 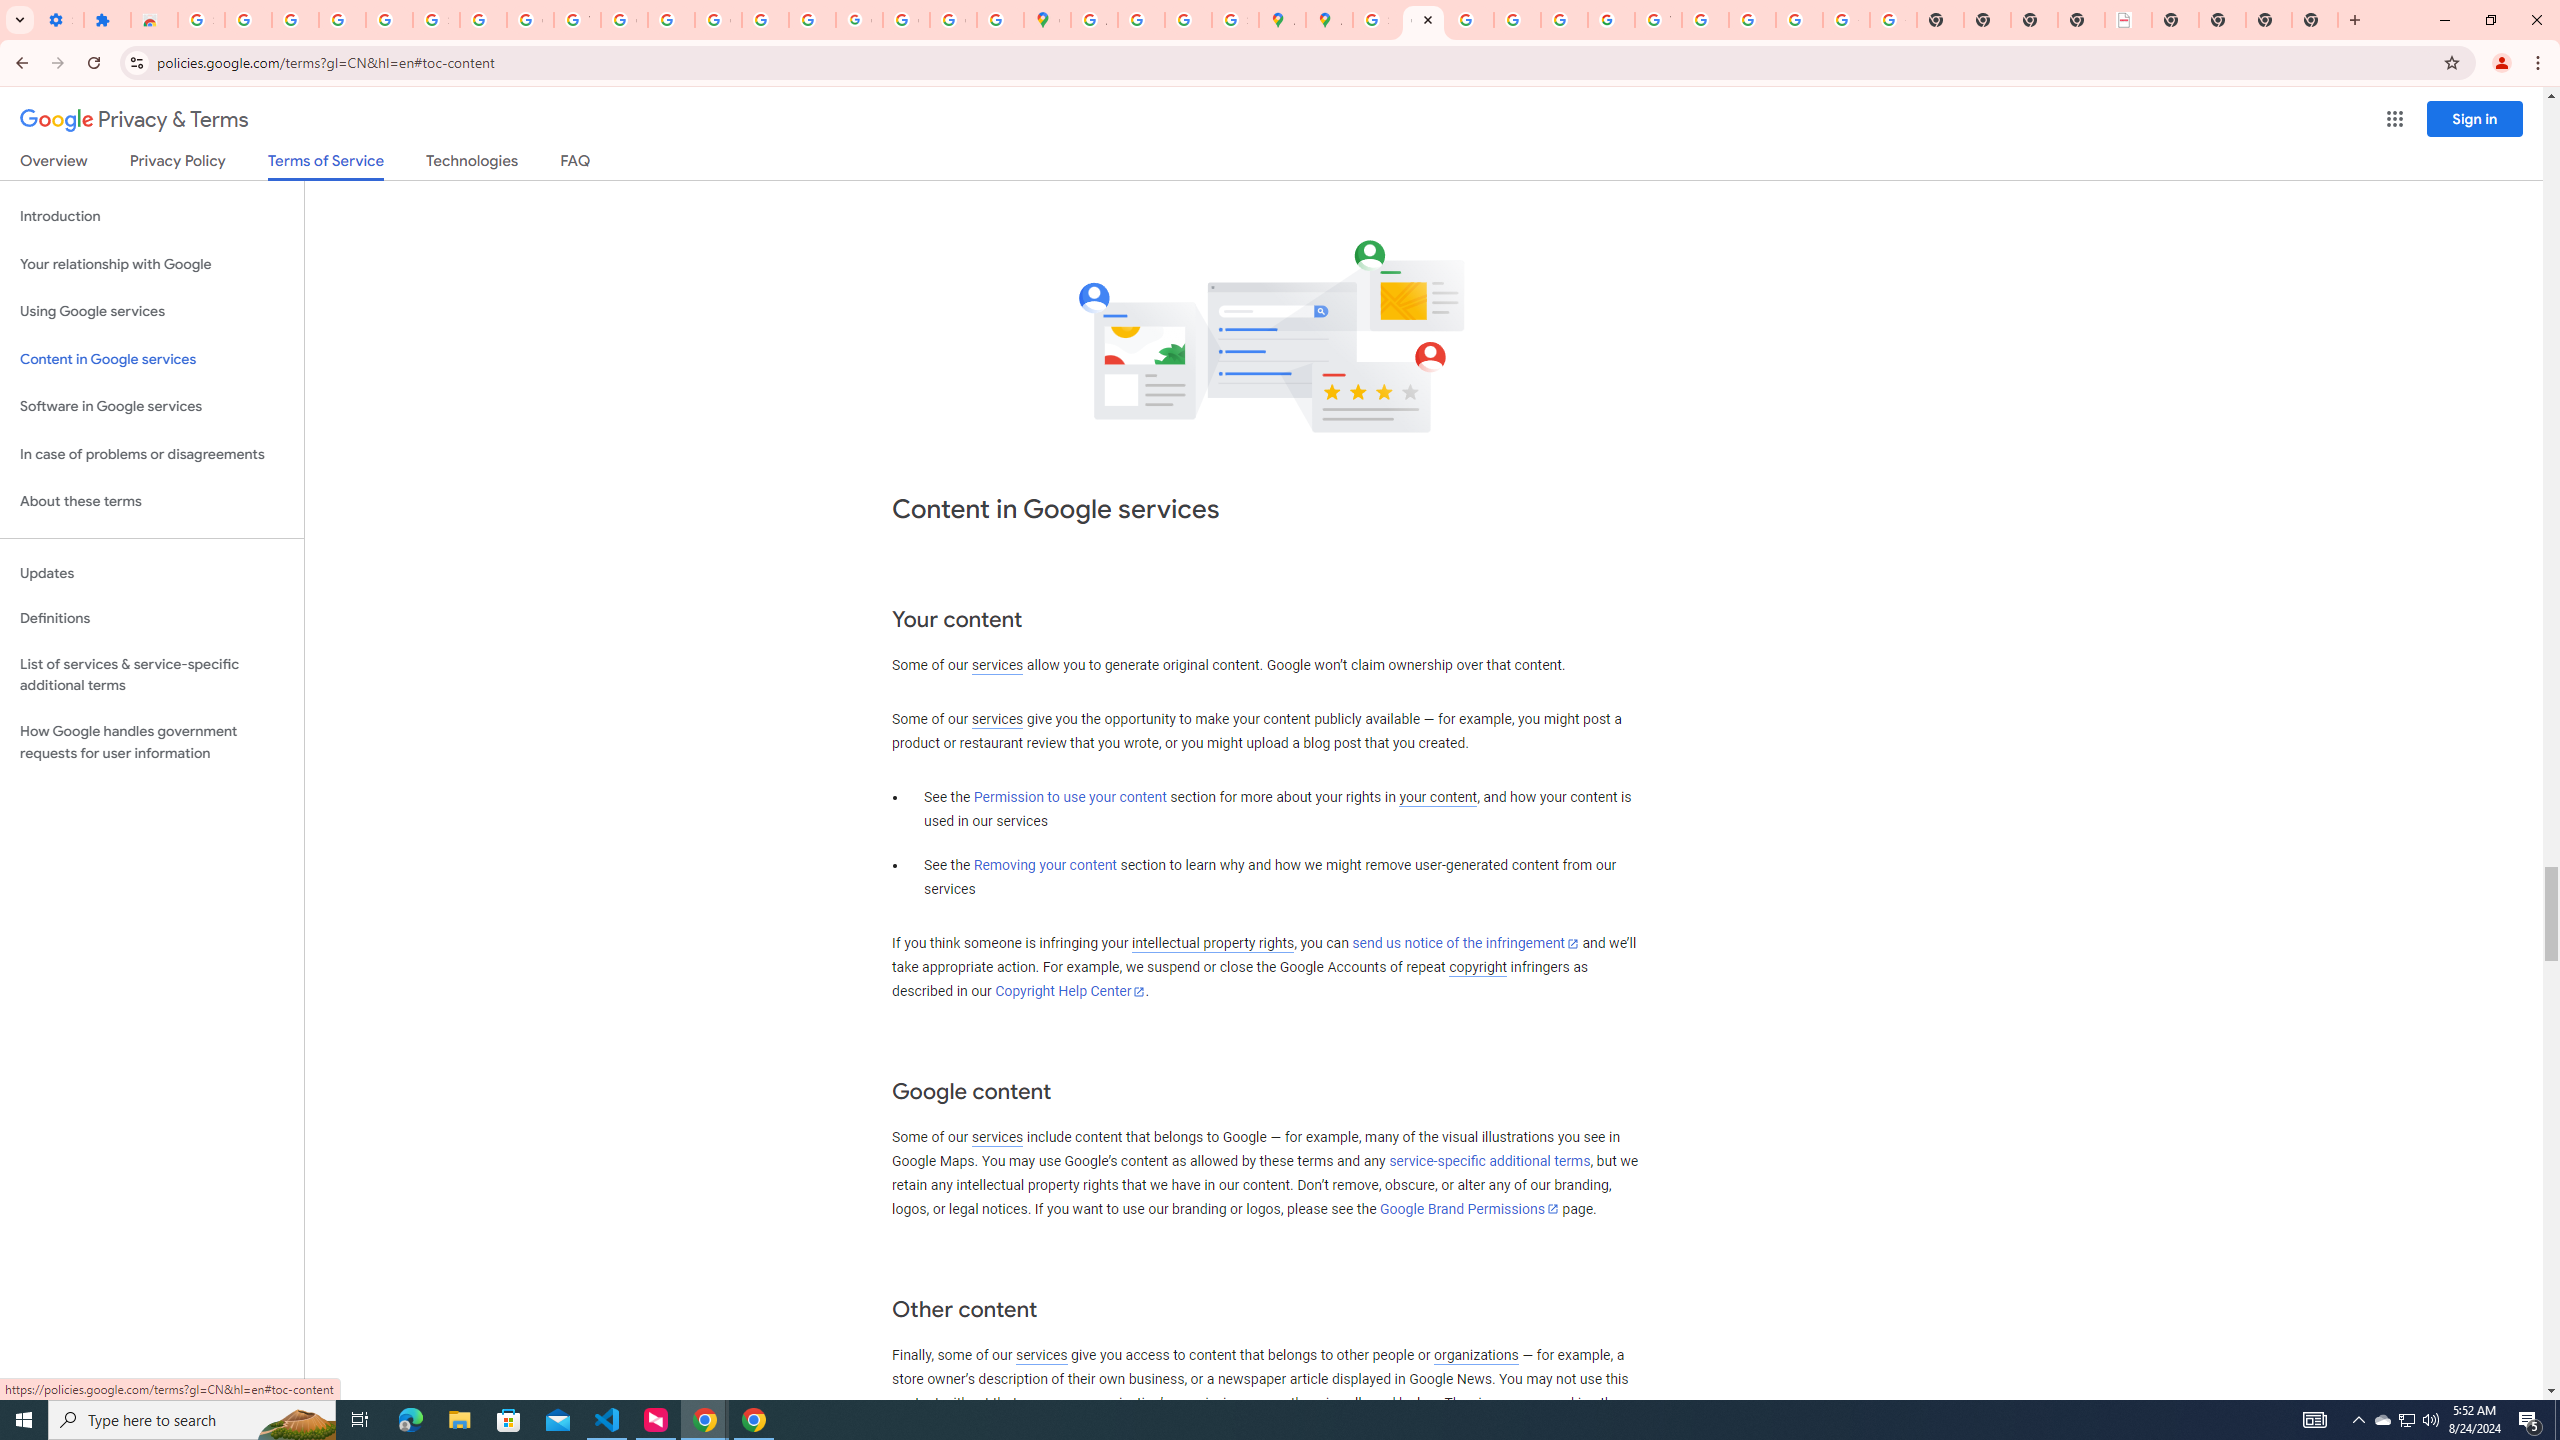 What do you see at coordinates (531, 20) in the screenshot?
I see `Google Account` at bounding box center [531, 20].